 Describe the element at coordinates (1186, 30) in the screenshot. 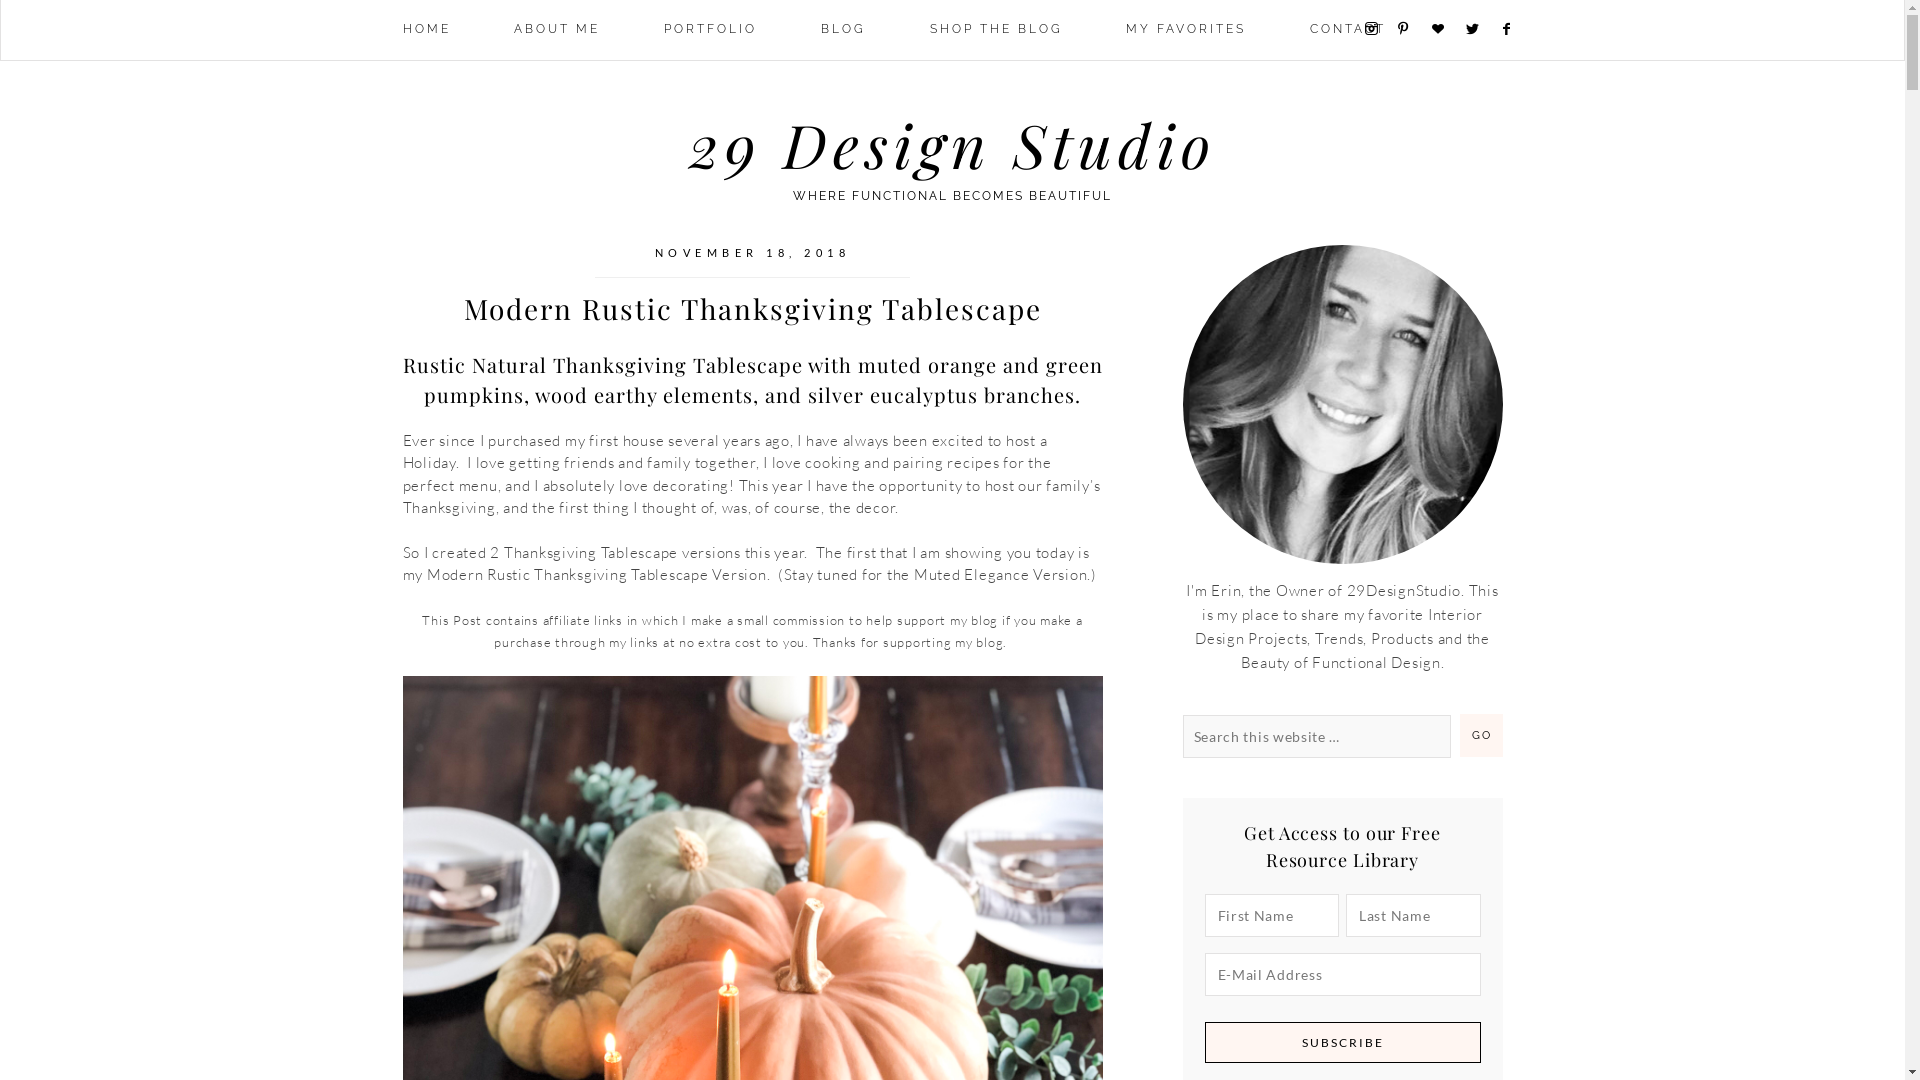

I see `MY FAVORITES` at that location.